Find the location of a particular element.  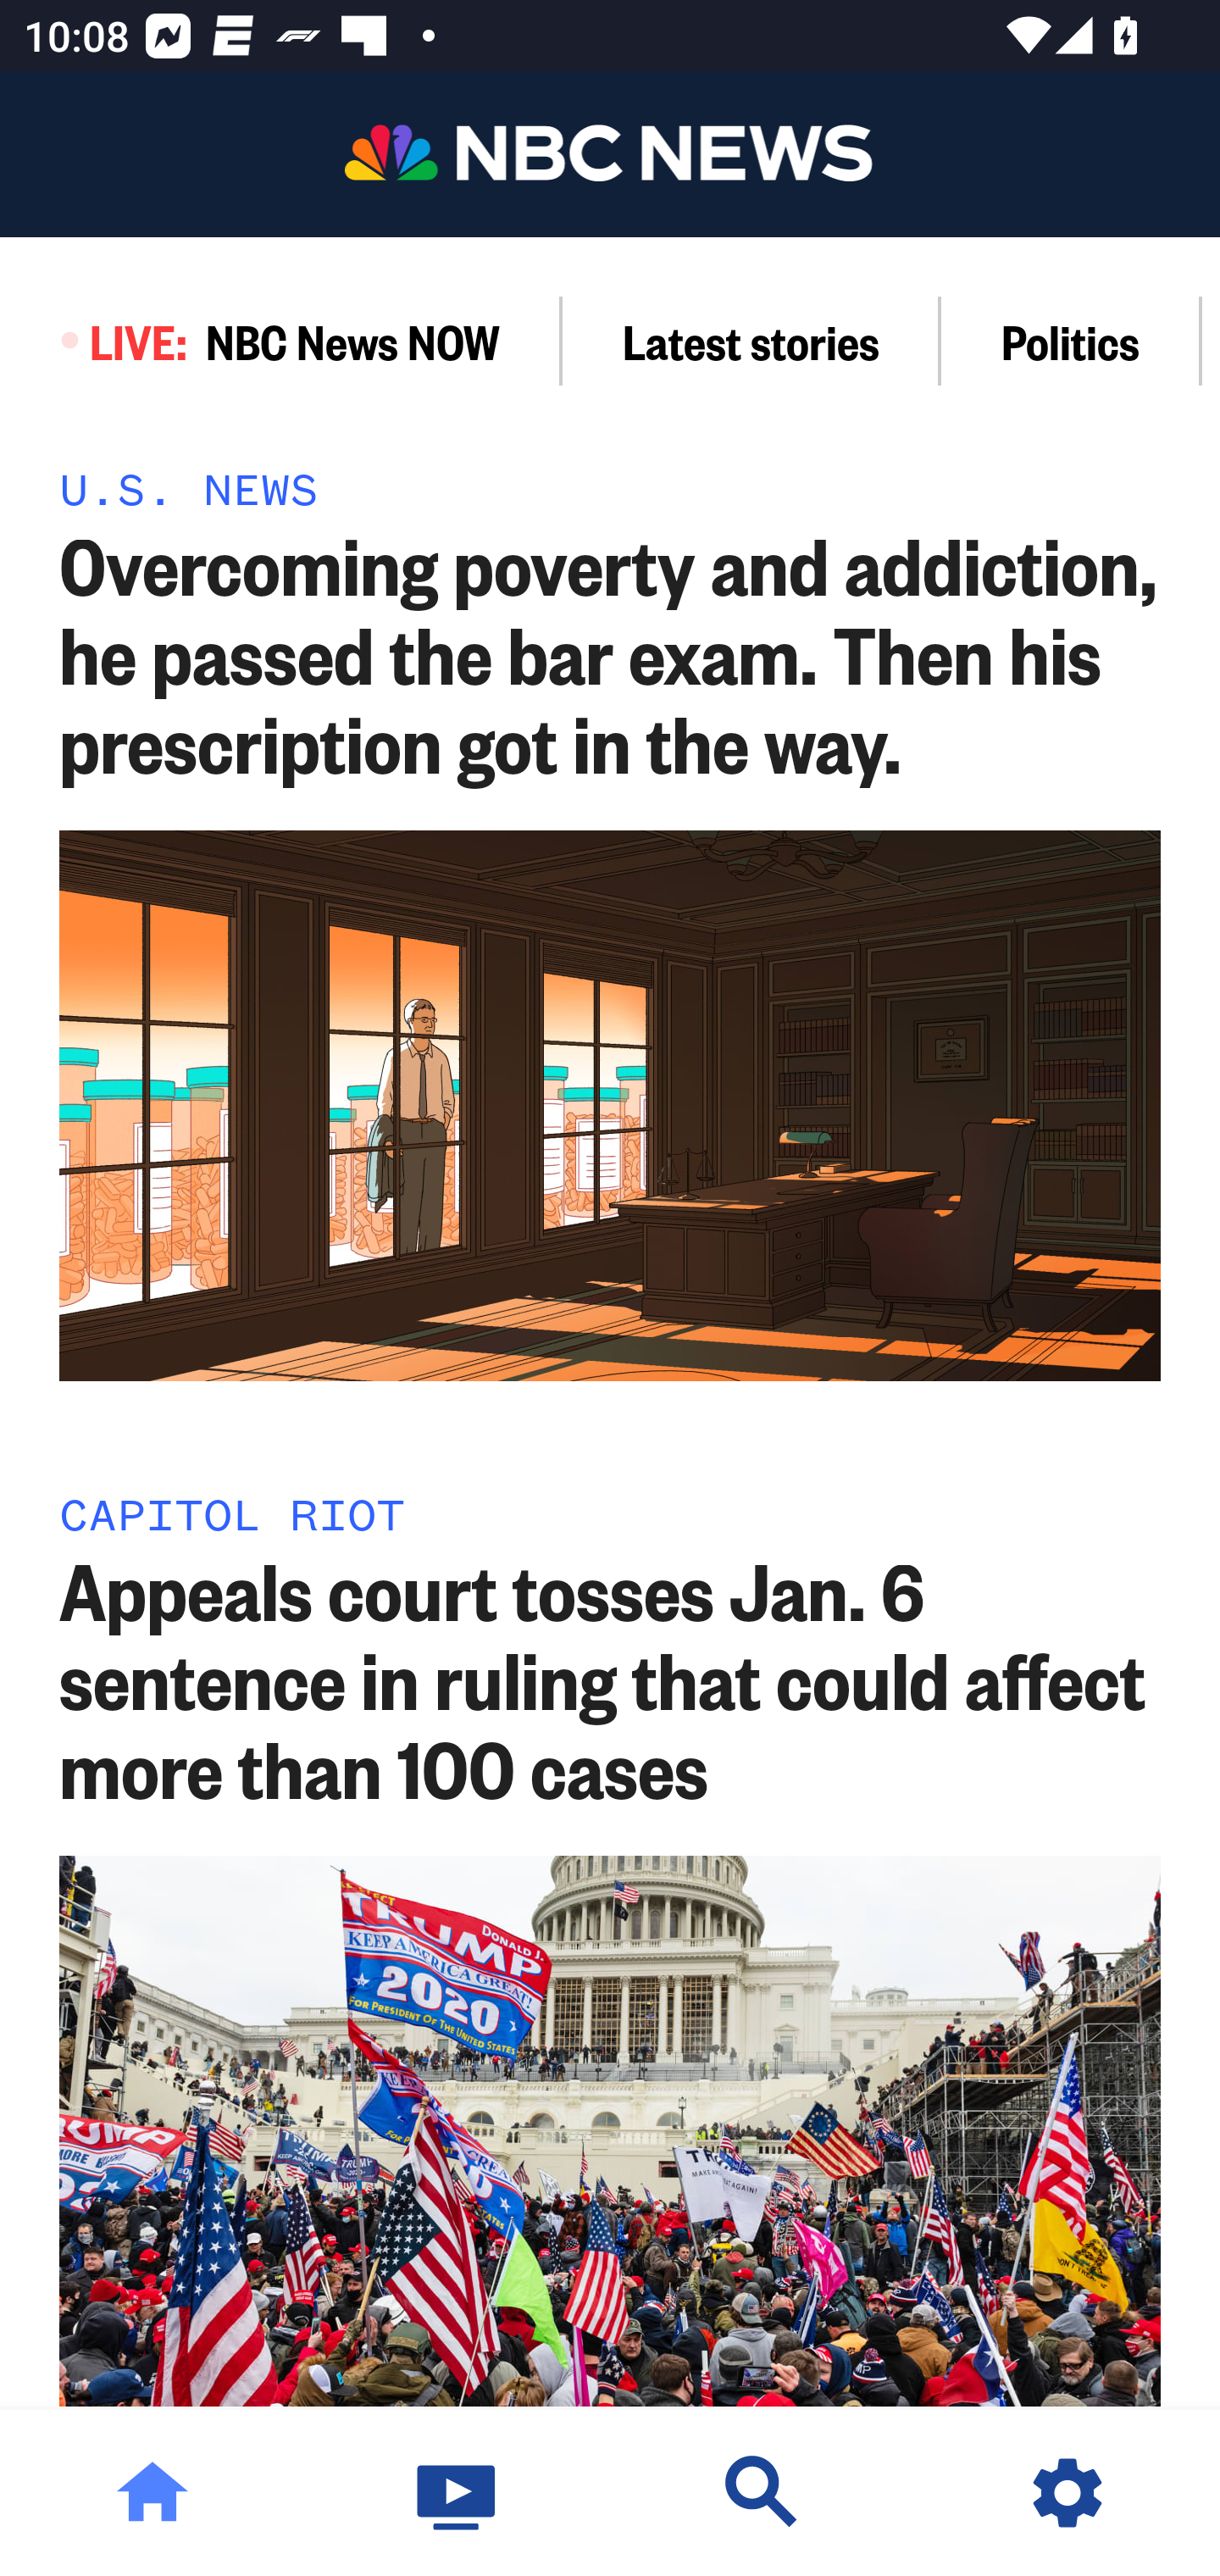

Latest stories Section,Latest stories is located at coordinates (751, 341).